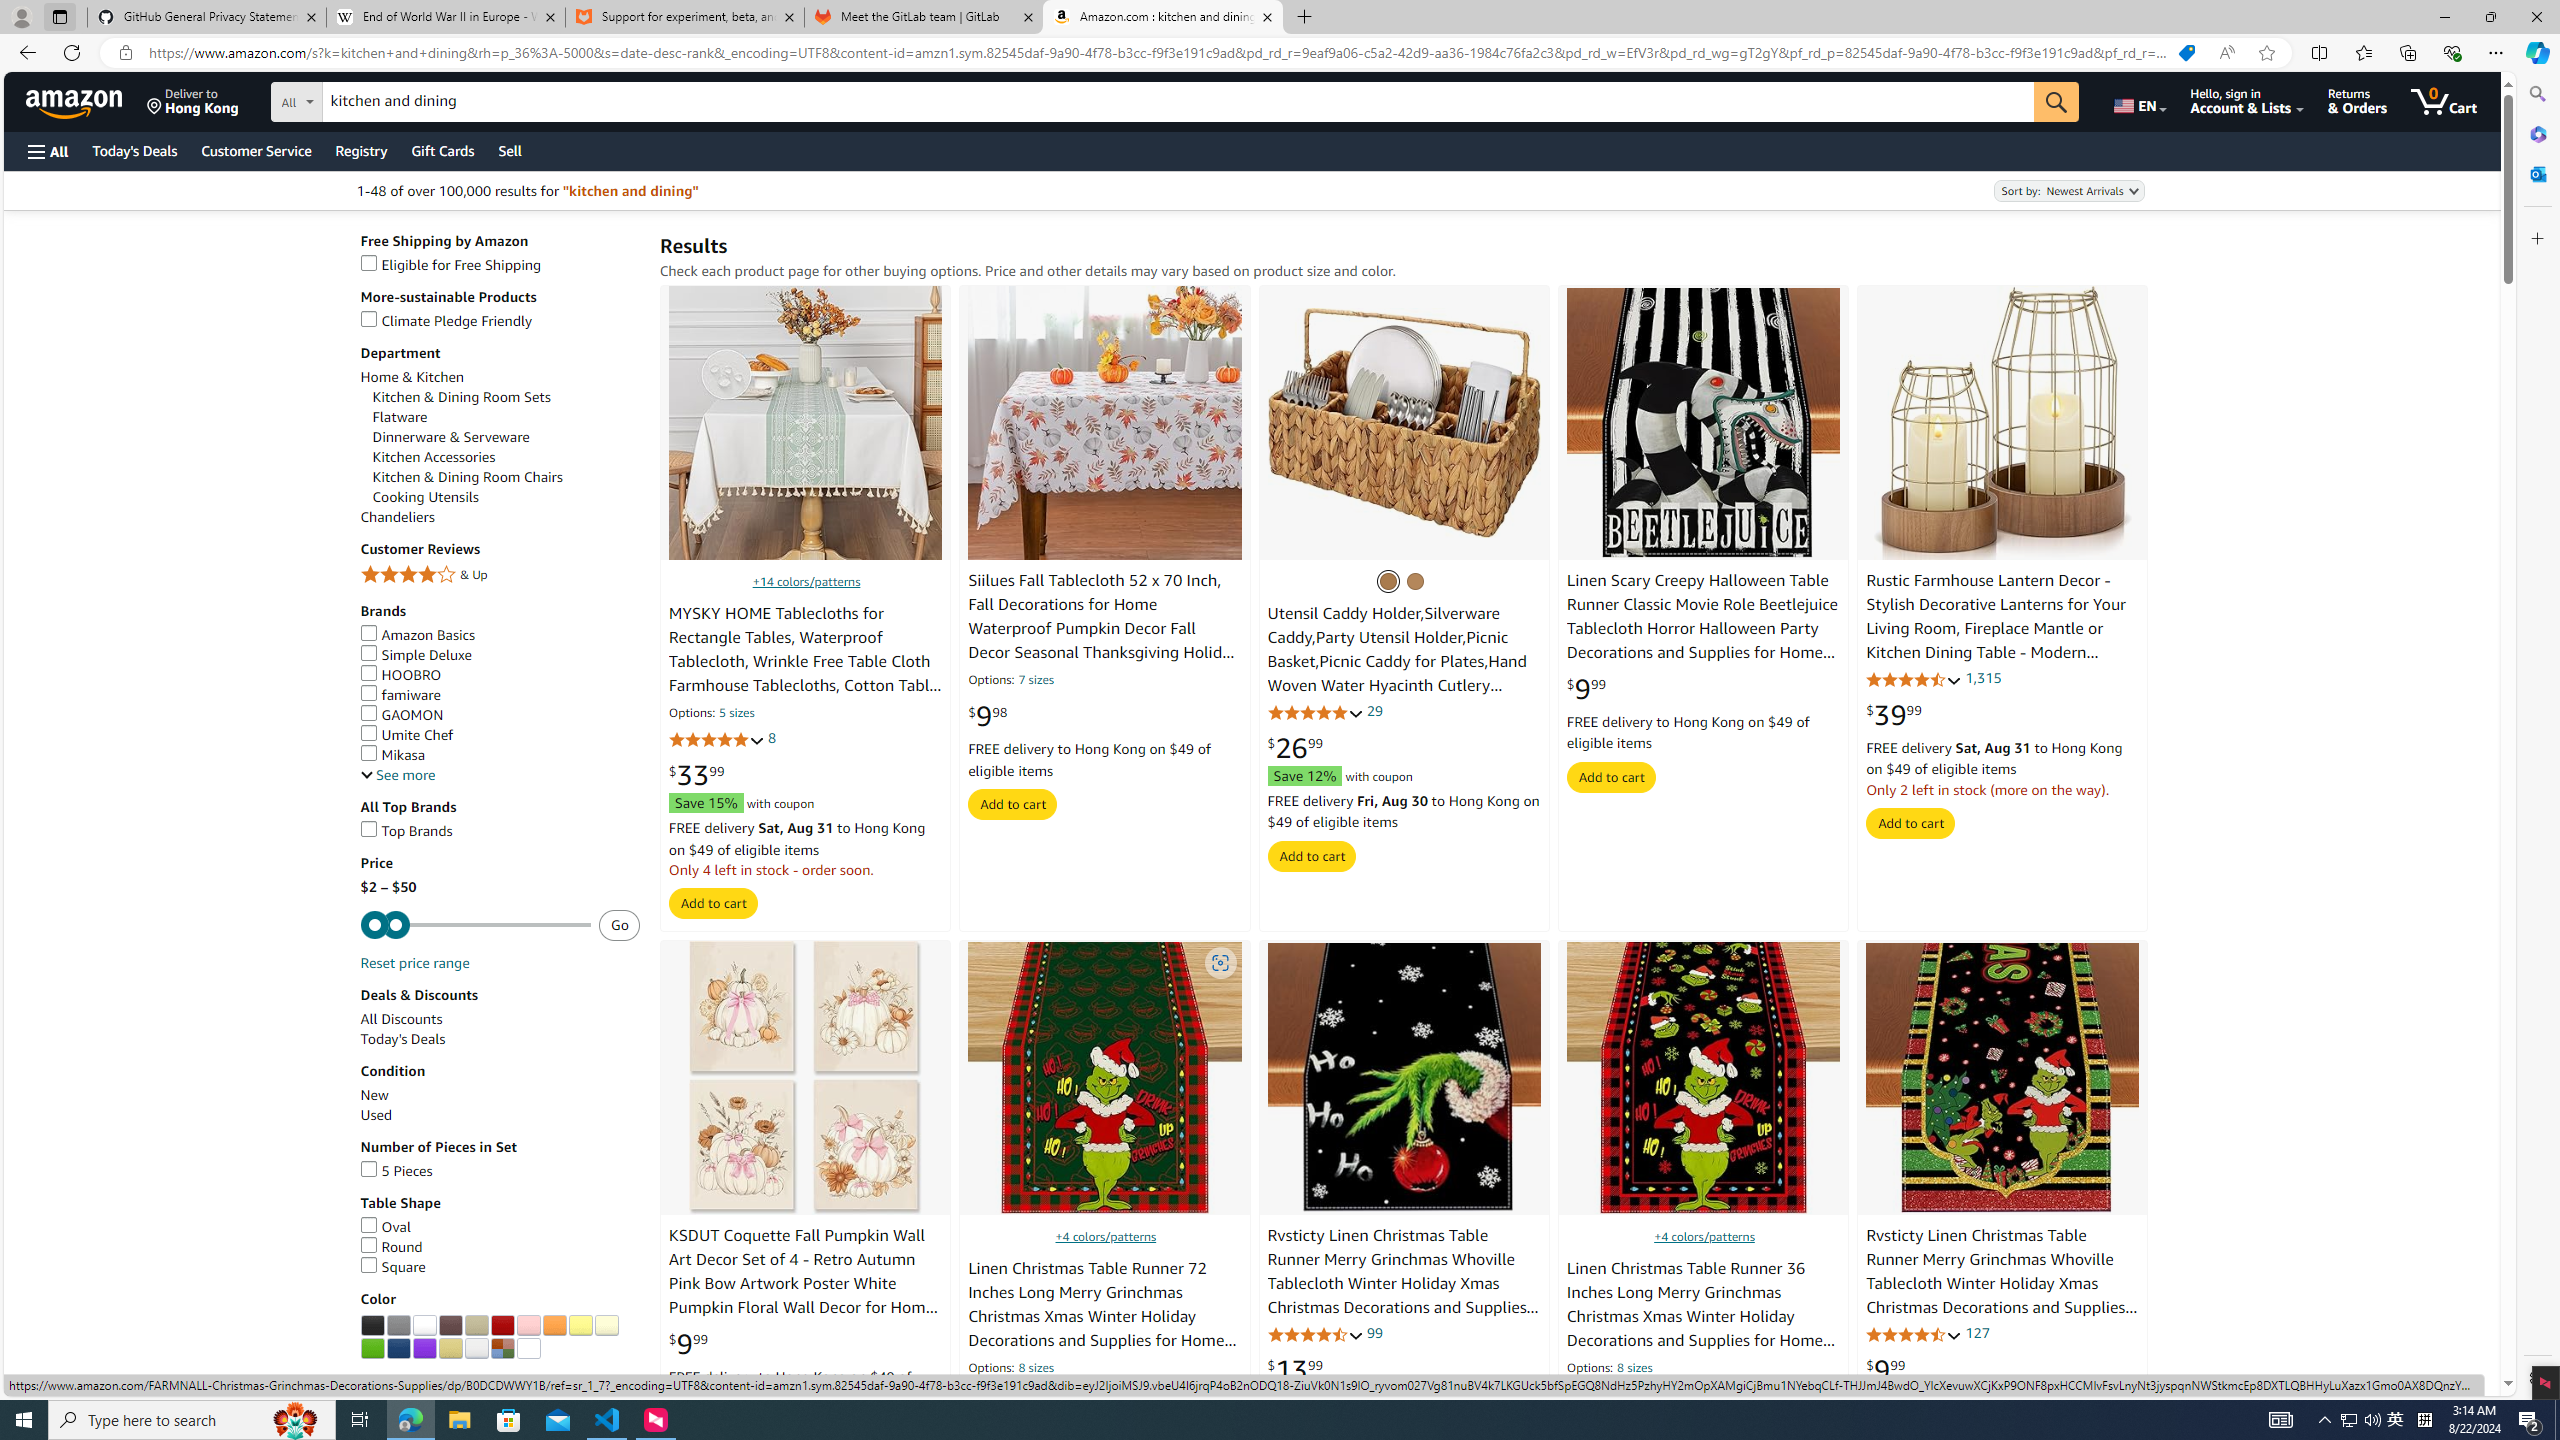 The image size is (2560, 1440). What do you see at coordinates (372, 1325) in the screenshot?
I see `Black` at bounding box center [372, 1325].